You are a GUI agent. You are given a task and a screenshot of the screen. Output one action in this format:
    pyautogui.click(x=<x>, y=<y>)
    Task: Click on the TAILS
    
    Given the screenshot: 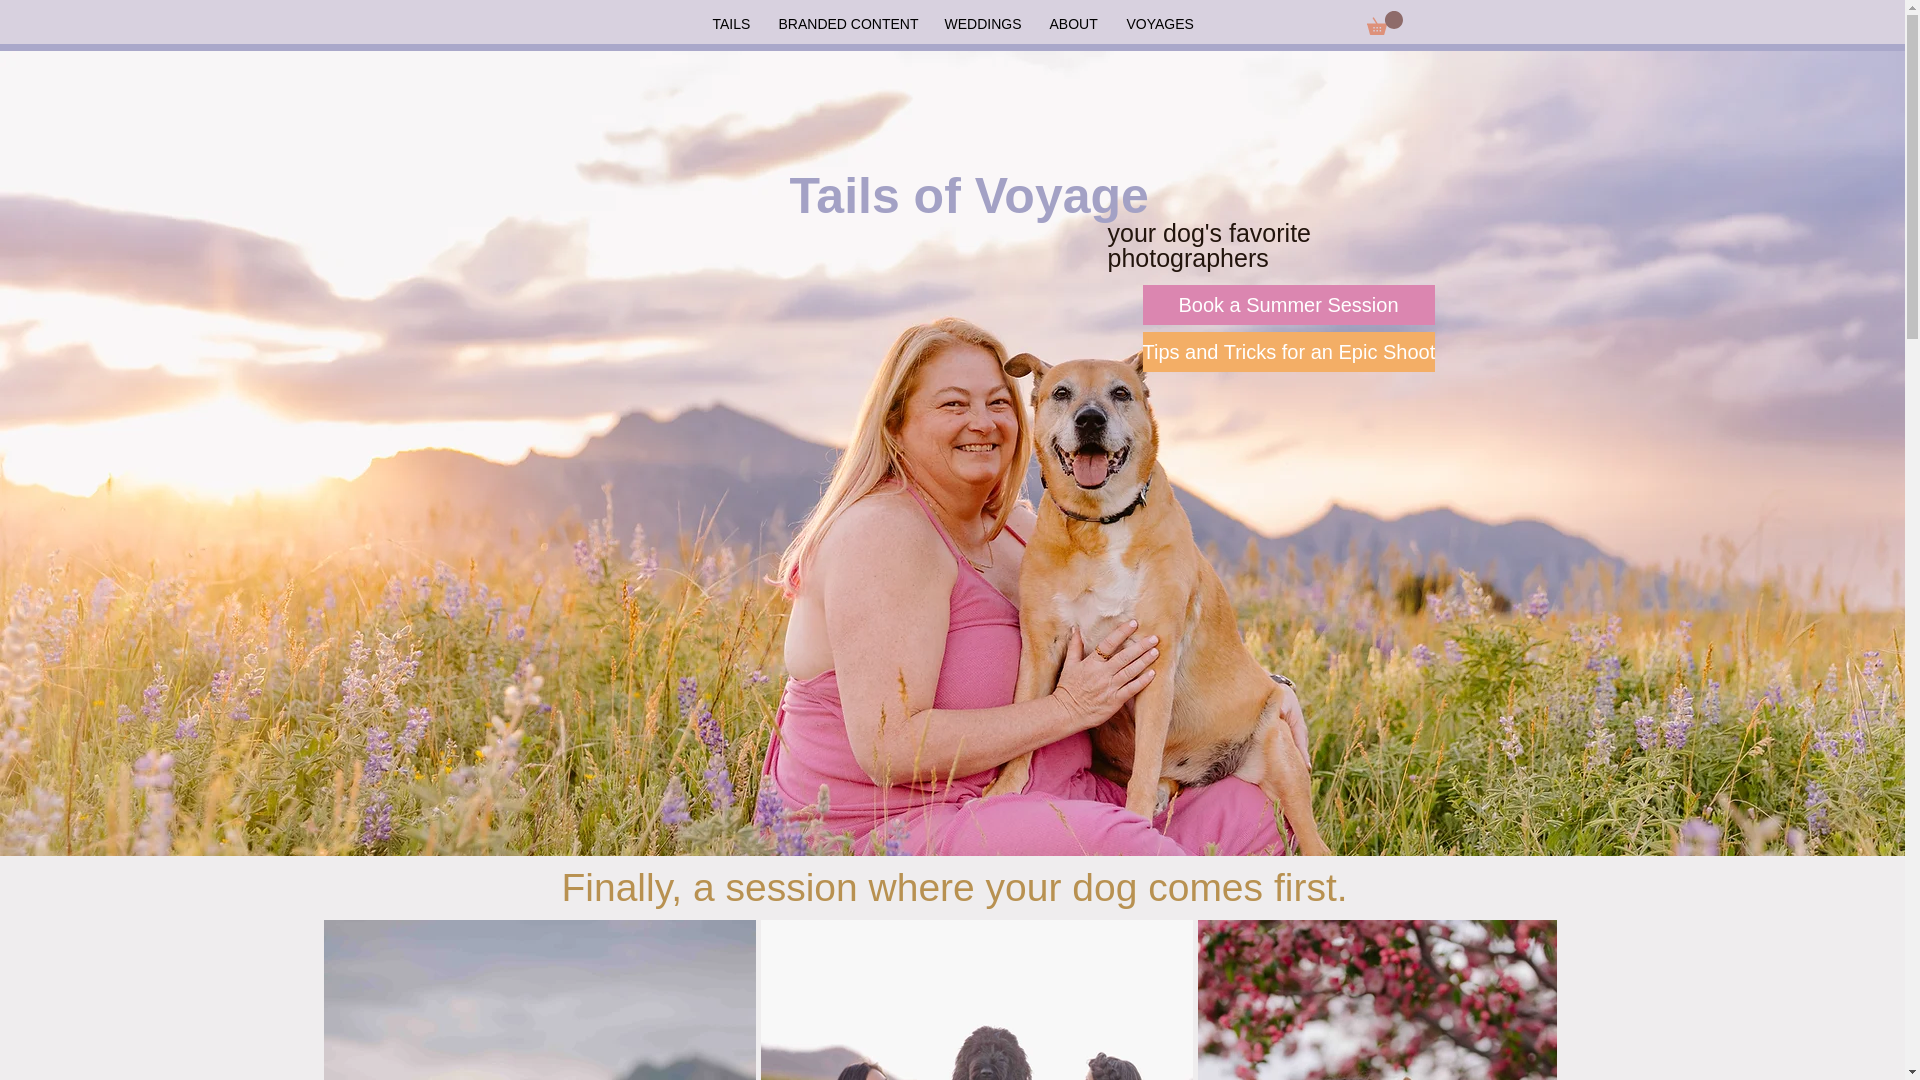 What is the action you would take?
    pyautogui.click(x=731, y=24)
    